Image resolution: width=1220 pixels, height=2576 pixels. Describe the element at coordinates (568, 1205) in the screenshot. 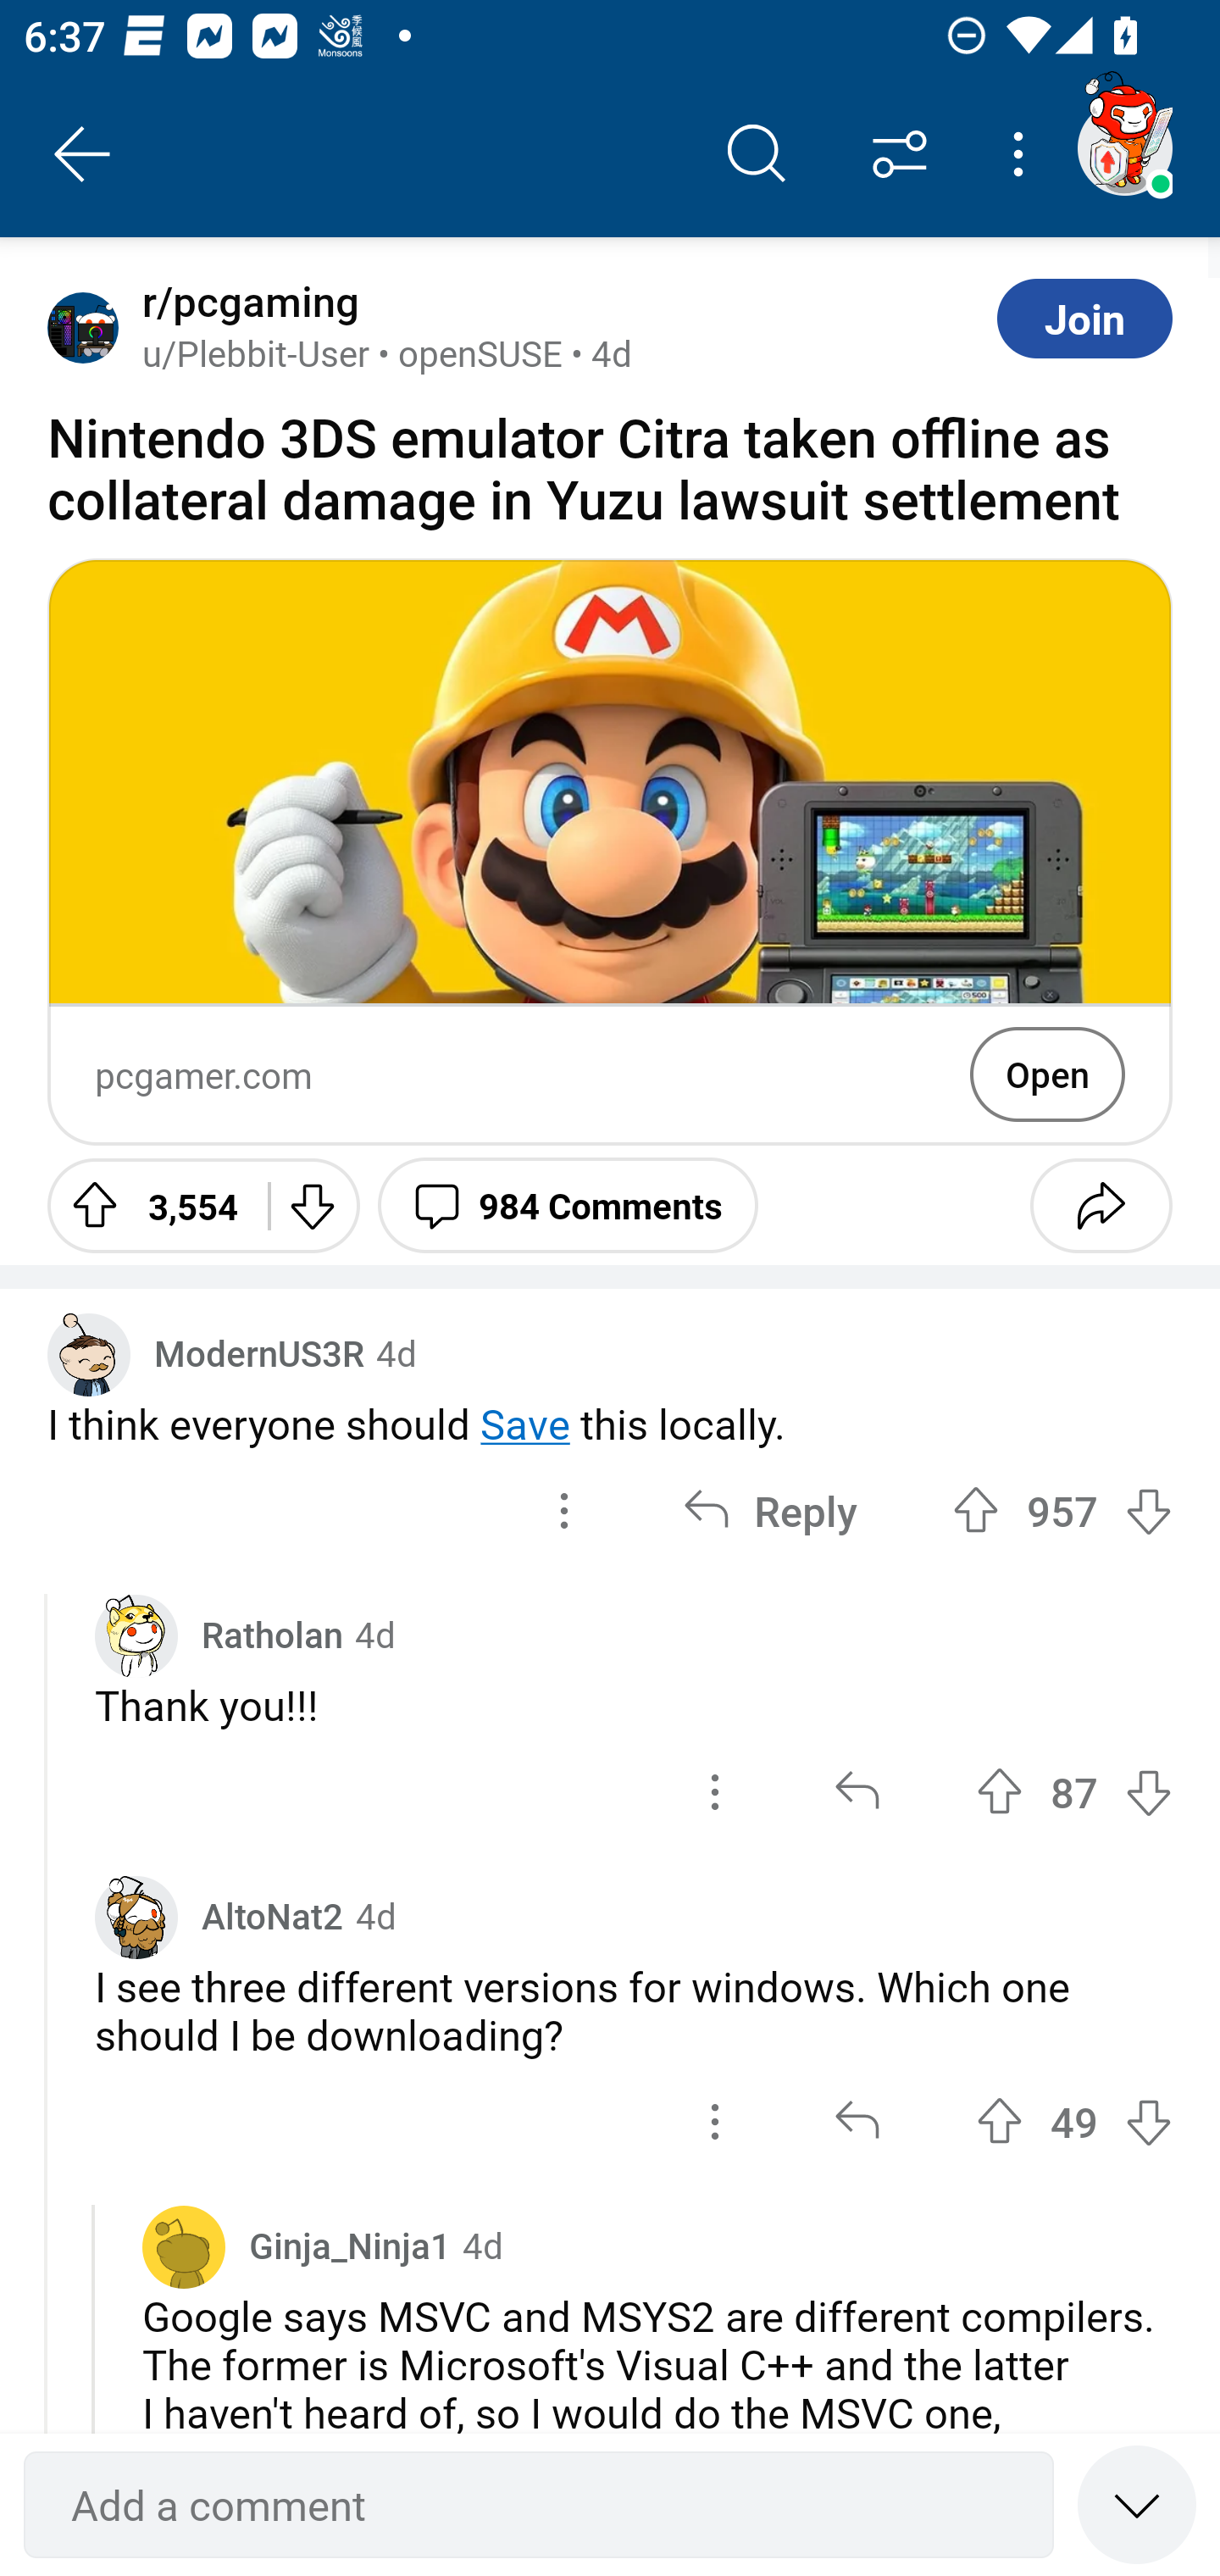

I see `984 Comments` at that location.